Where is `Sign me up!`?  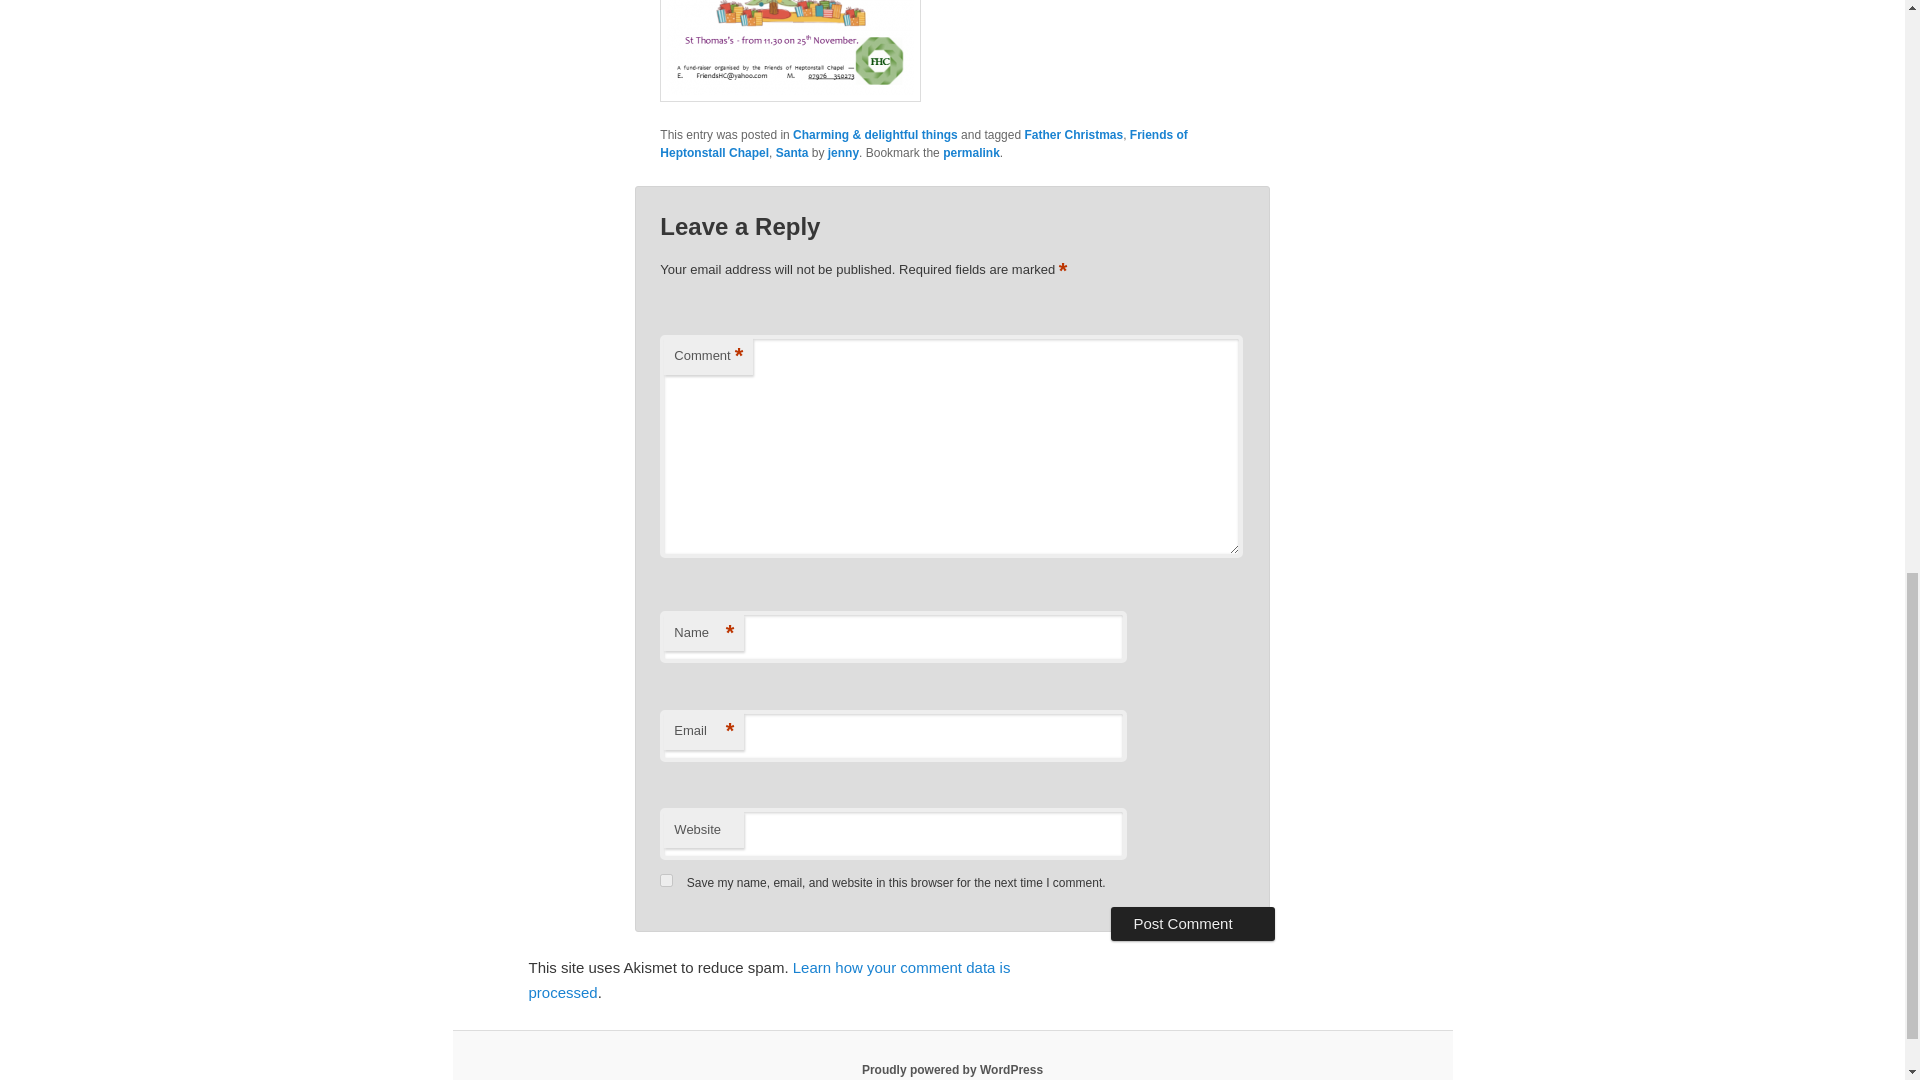 Sign me up! is located at coordinates (1780, 46).